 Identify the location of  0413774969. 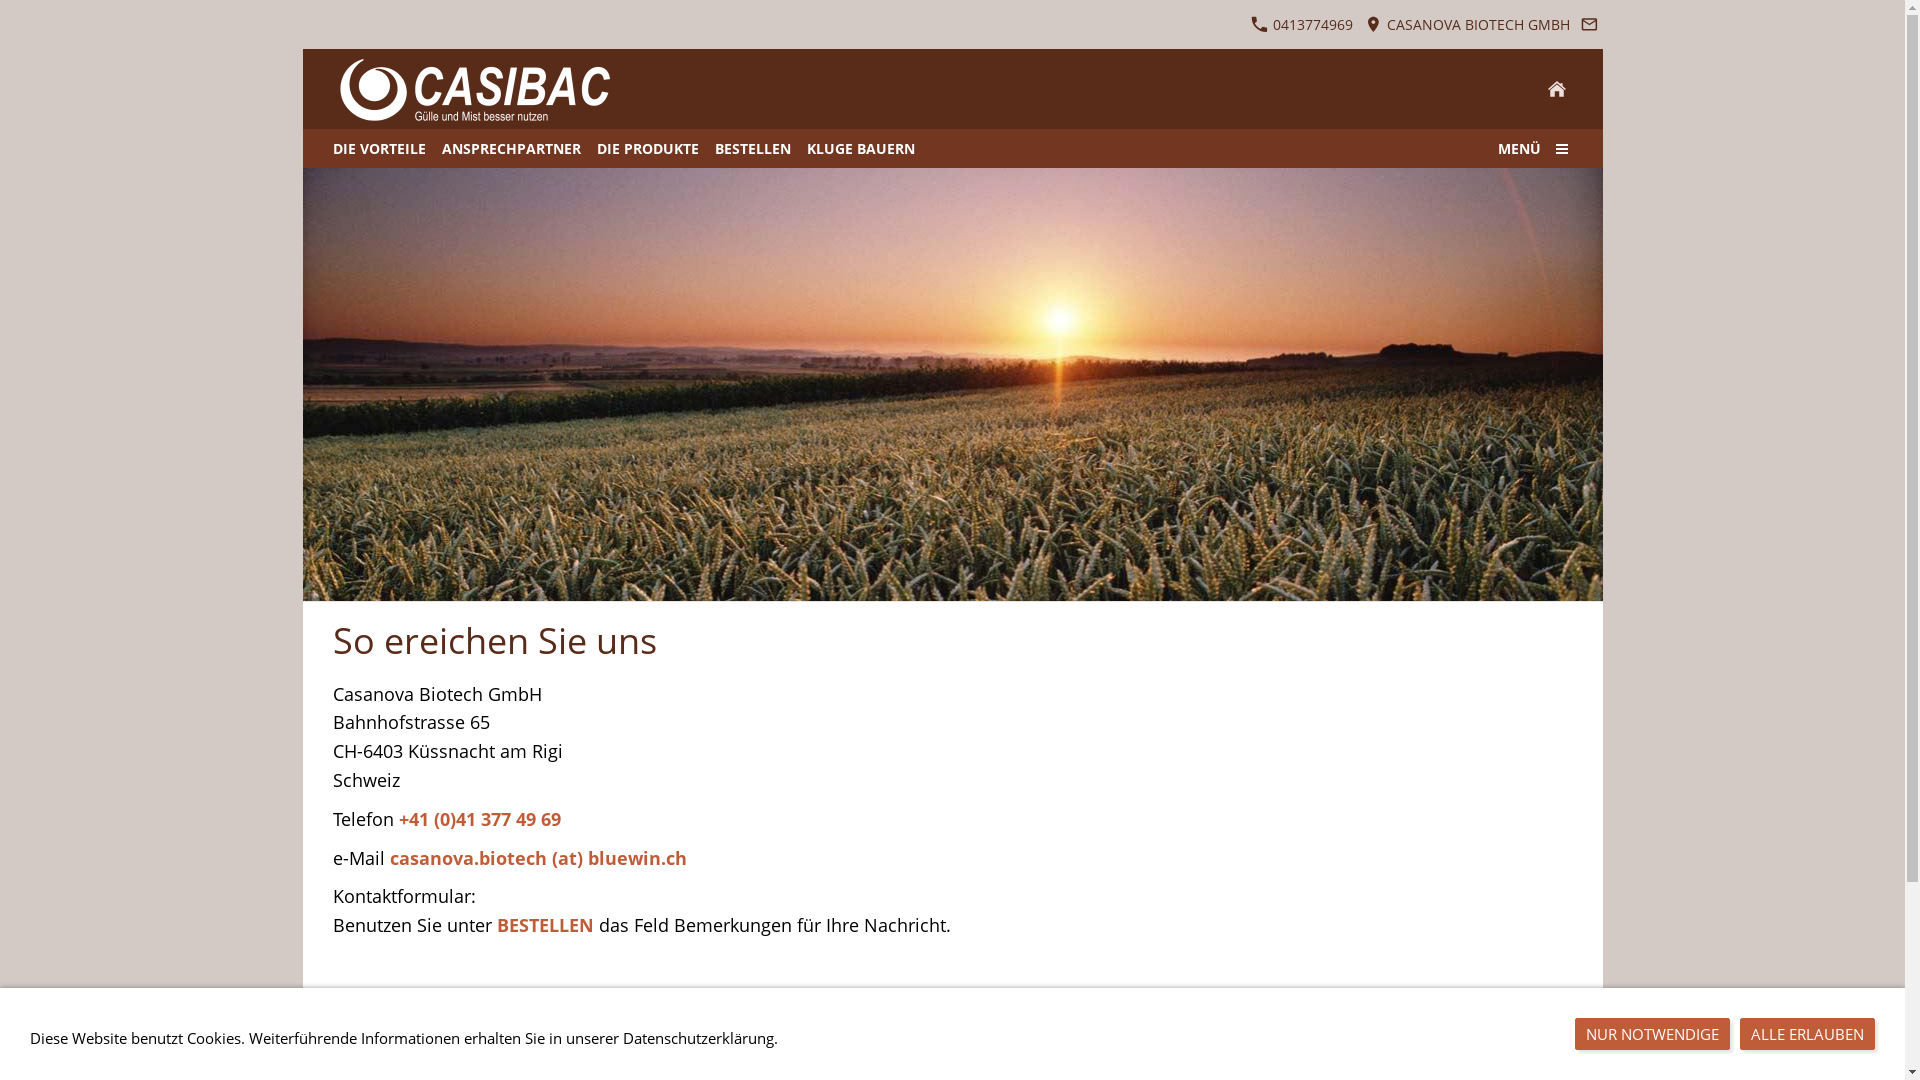
(1302, 24).